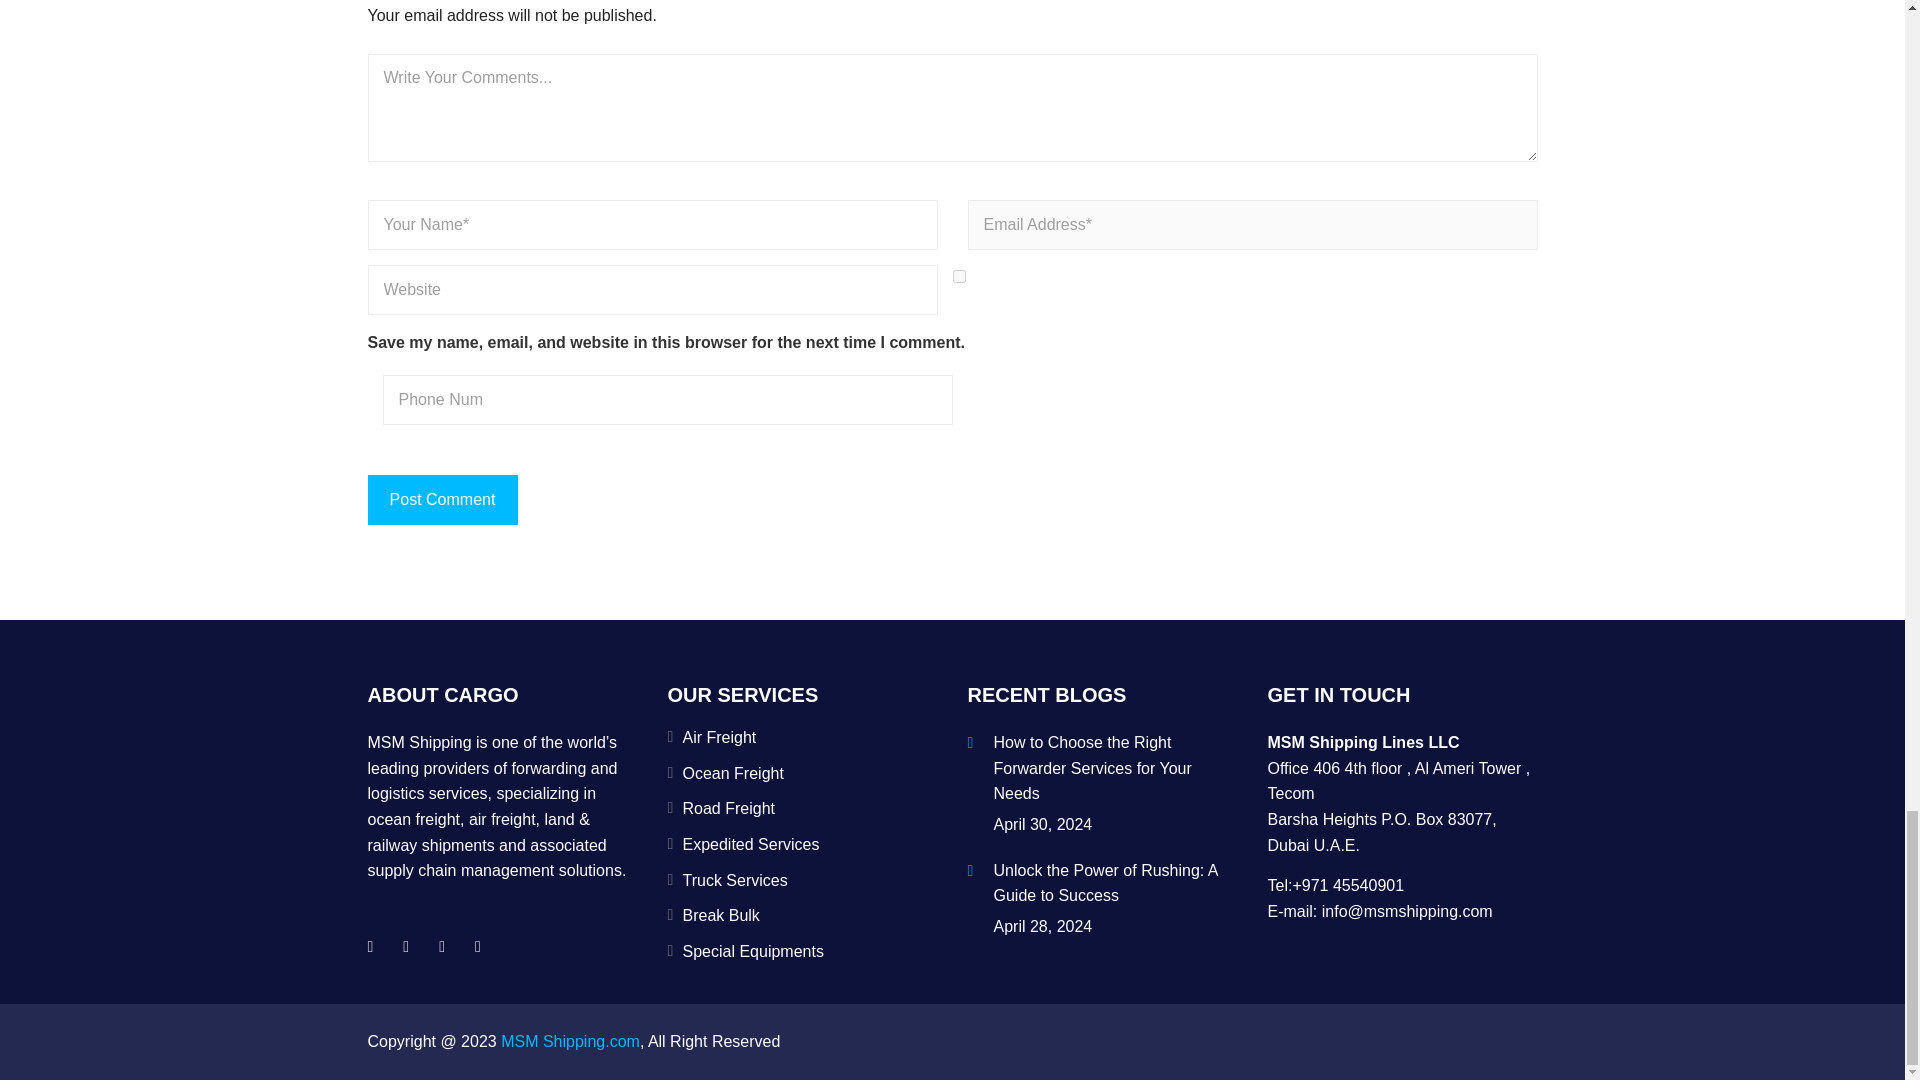 The image size is (1920, 1080). I want to click on How to Choose the Right Forwarder Services for Your Needs, so click(1116, 771).